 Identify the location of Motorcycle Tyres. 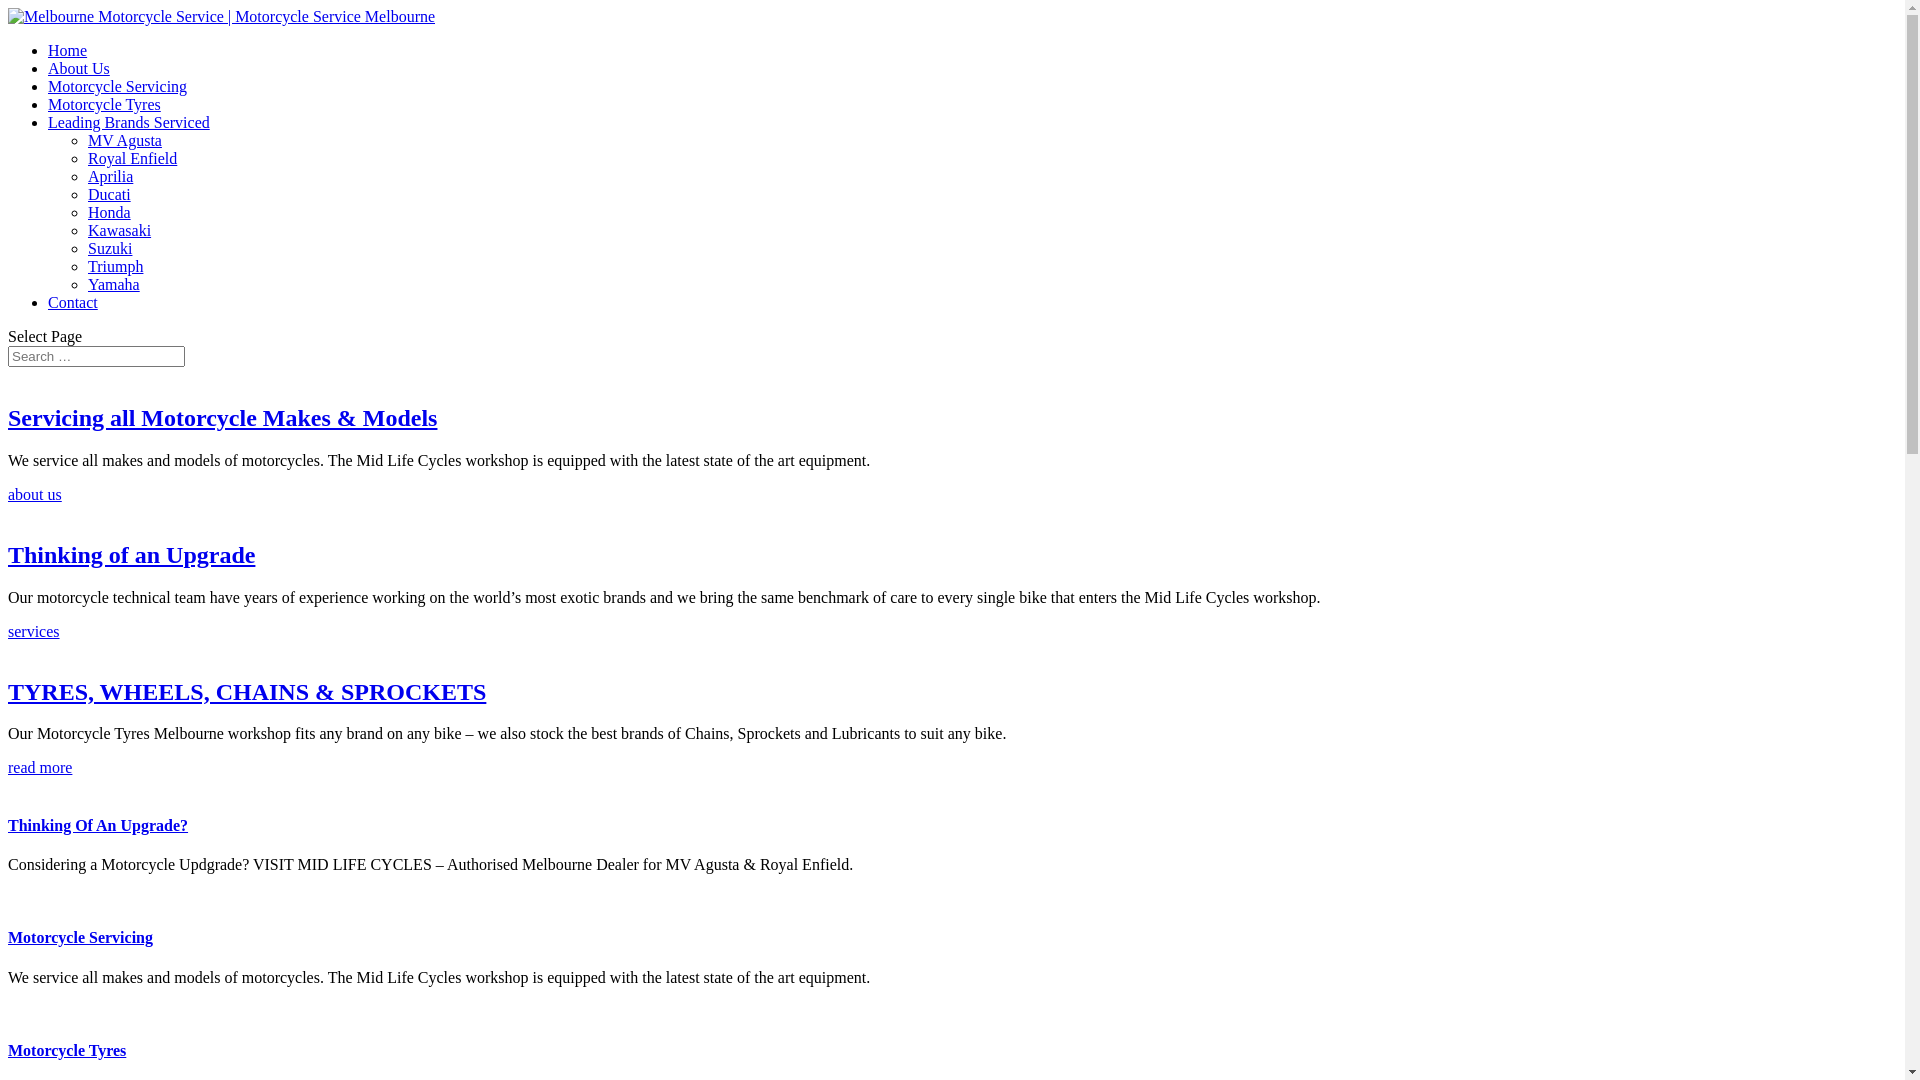
(67, 1050).